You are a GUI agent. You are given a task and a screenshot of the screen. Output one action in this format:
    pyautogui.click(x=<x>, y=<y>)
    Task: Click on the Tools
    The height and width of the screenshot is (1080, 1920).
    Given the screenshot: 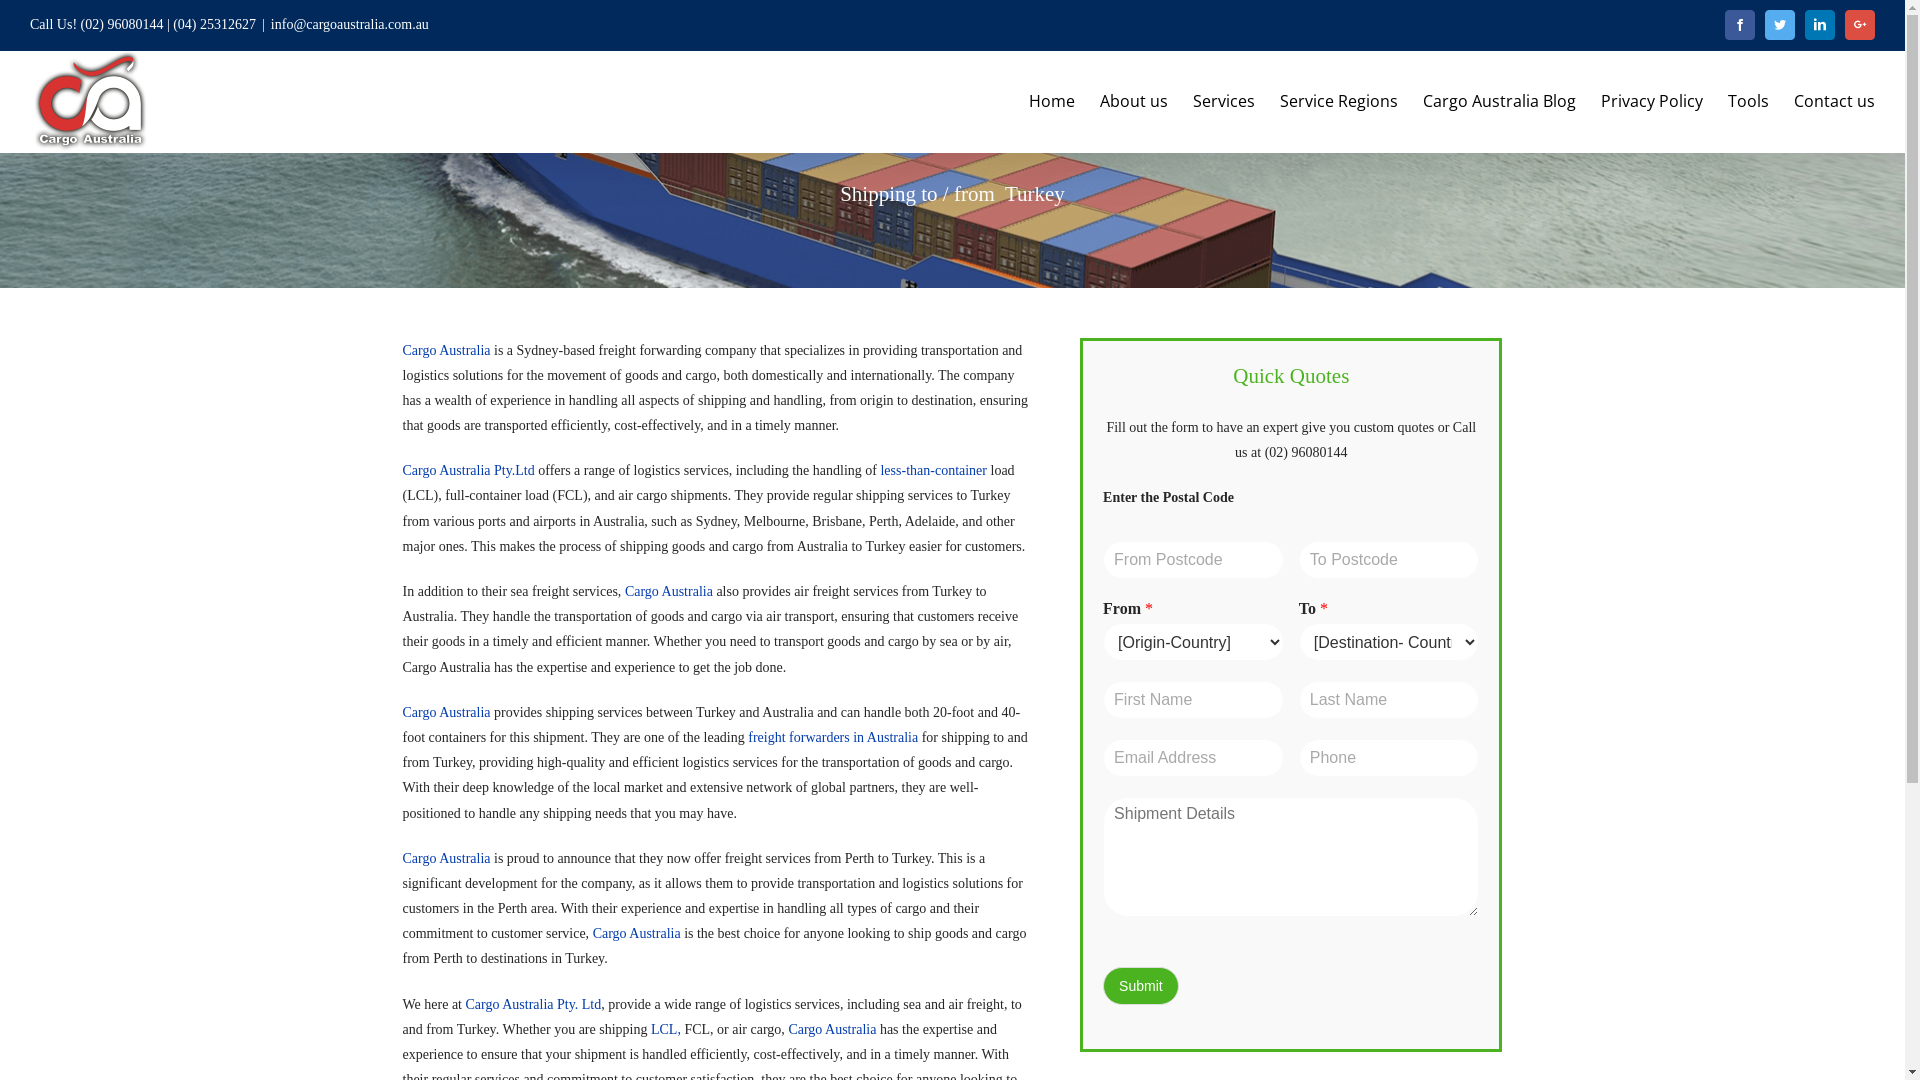 What is the action you would take?
    pyautogui.click(x=1748, y=102)
    